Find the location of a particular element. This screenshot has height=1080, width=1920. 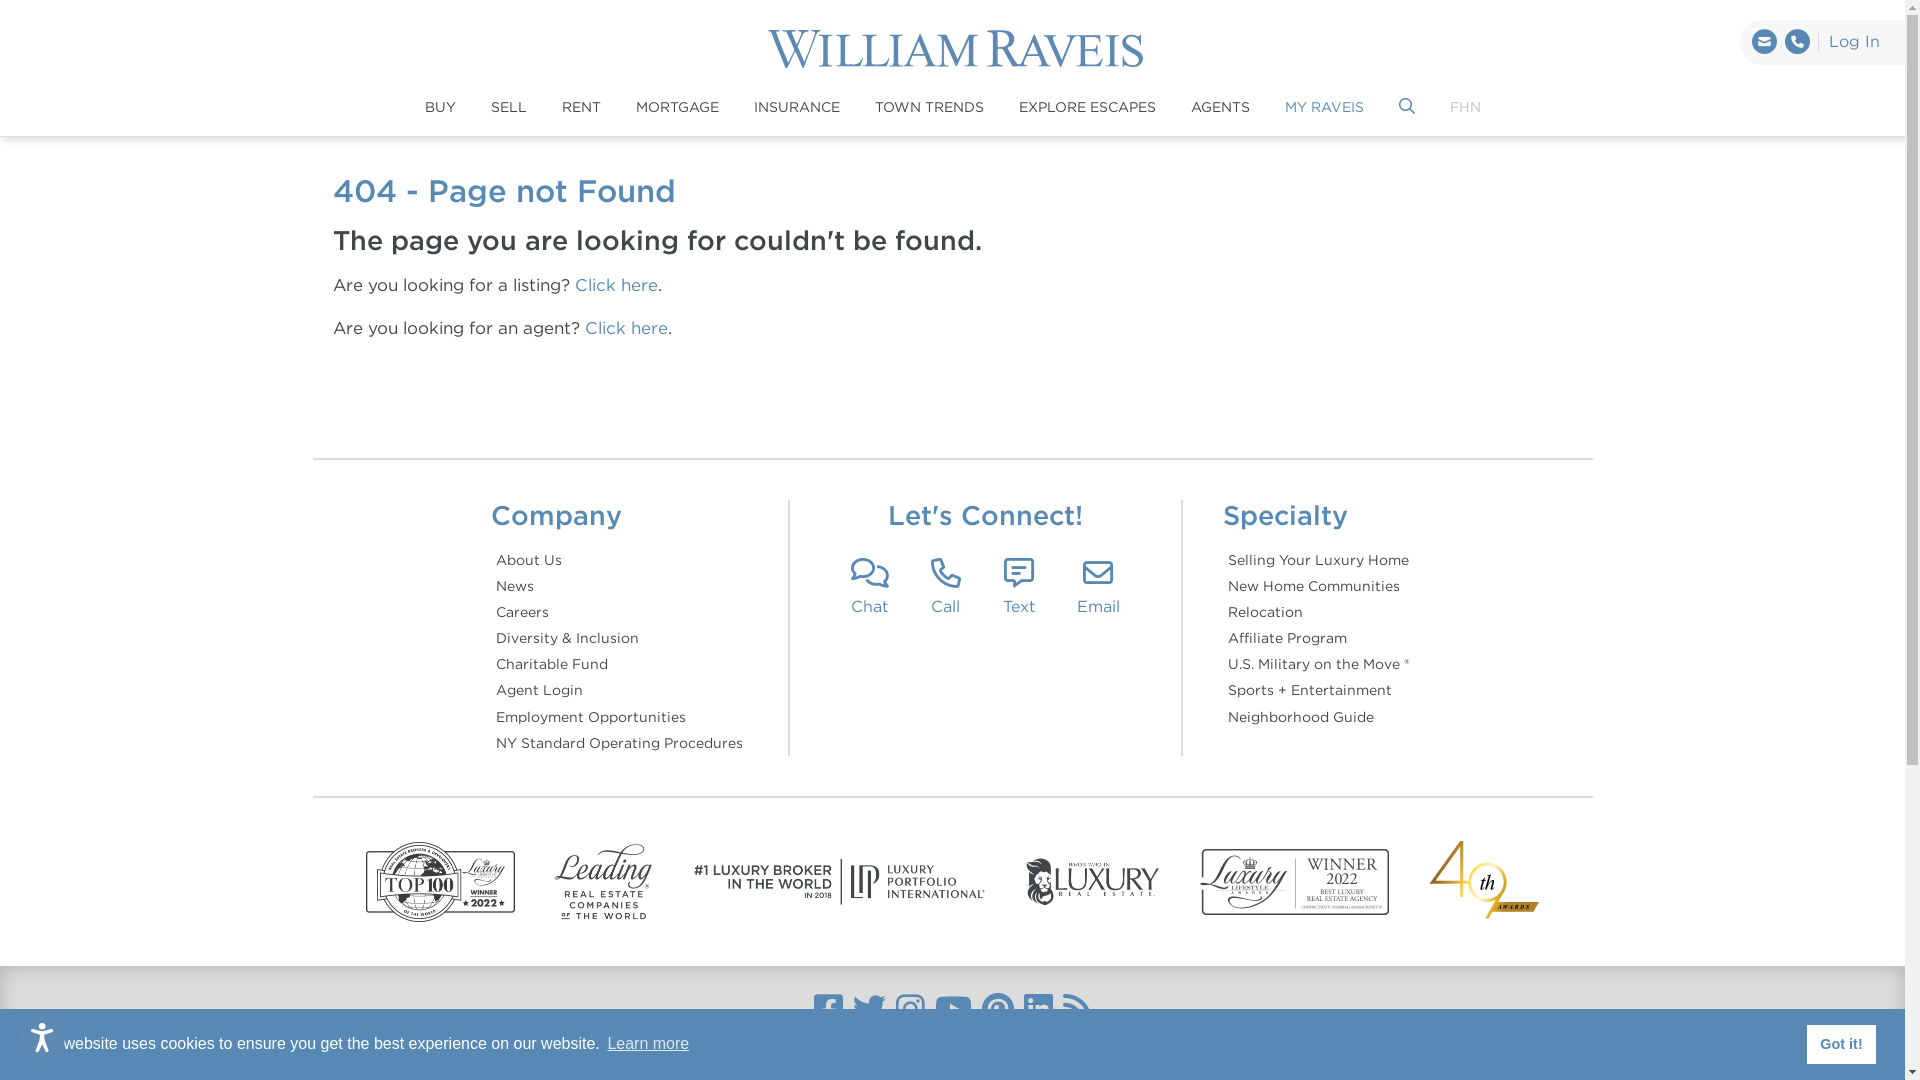

Facebook is located at coordinates (828, 1010).